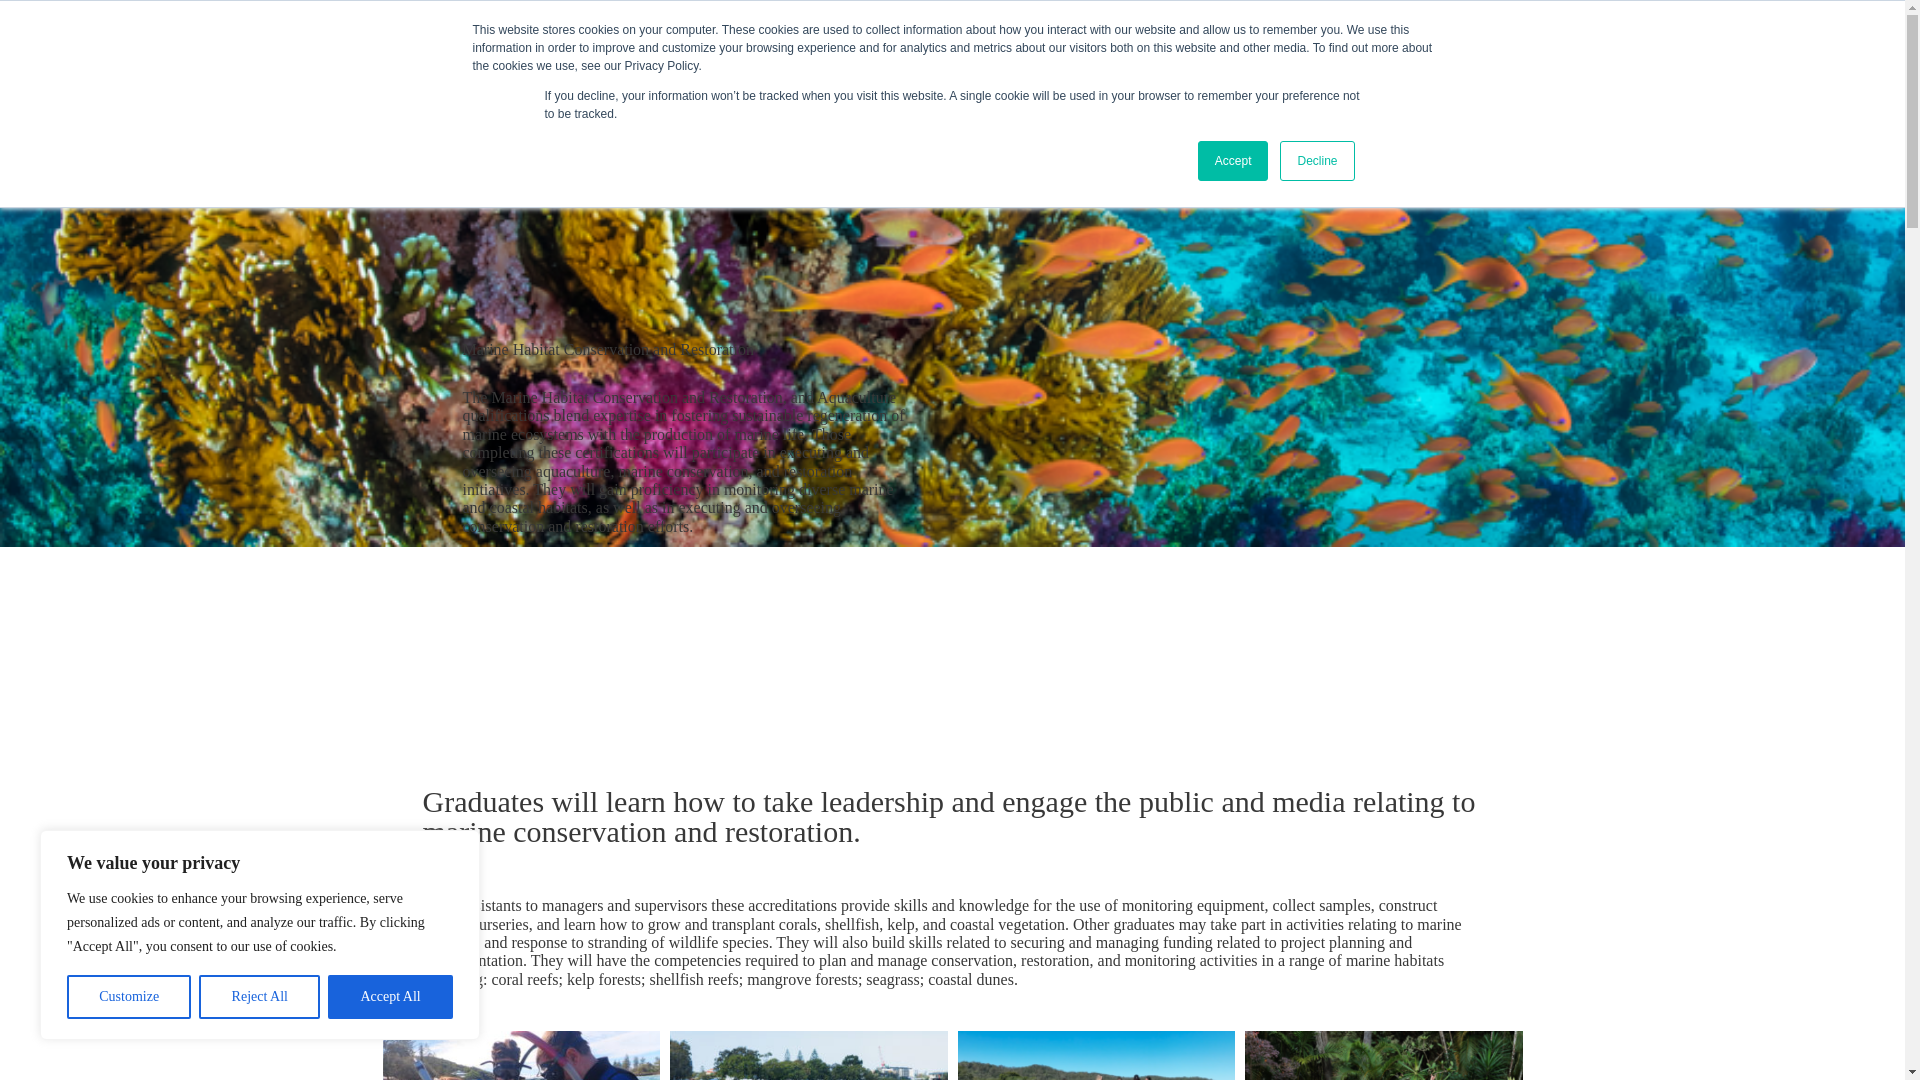 The height and width of the screenshot is (1080, 1920). Describe the element at coordinates (128, 997) in the screenshot. I see `Customize` at that location.